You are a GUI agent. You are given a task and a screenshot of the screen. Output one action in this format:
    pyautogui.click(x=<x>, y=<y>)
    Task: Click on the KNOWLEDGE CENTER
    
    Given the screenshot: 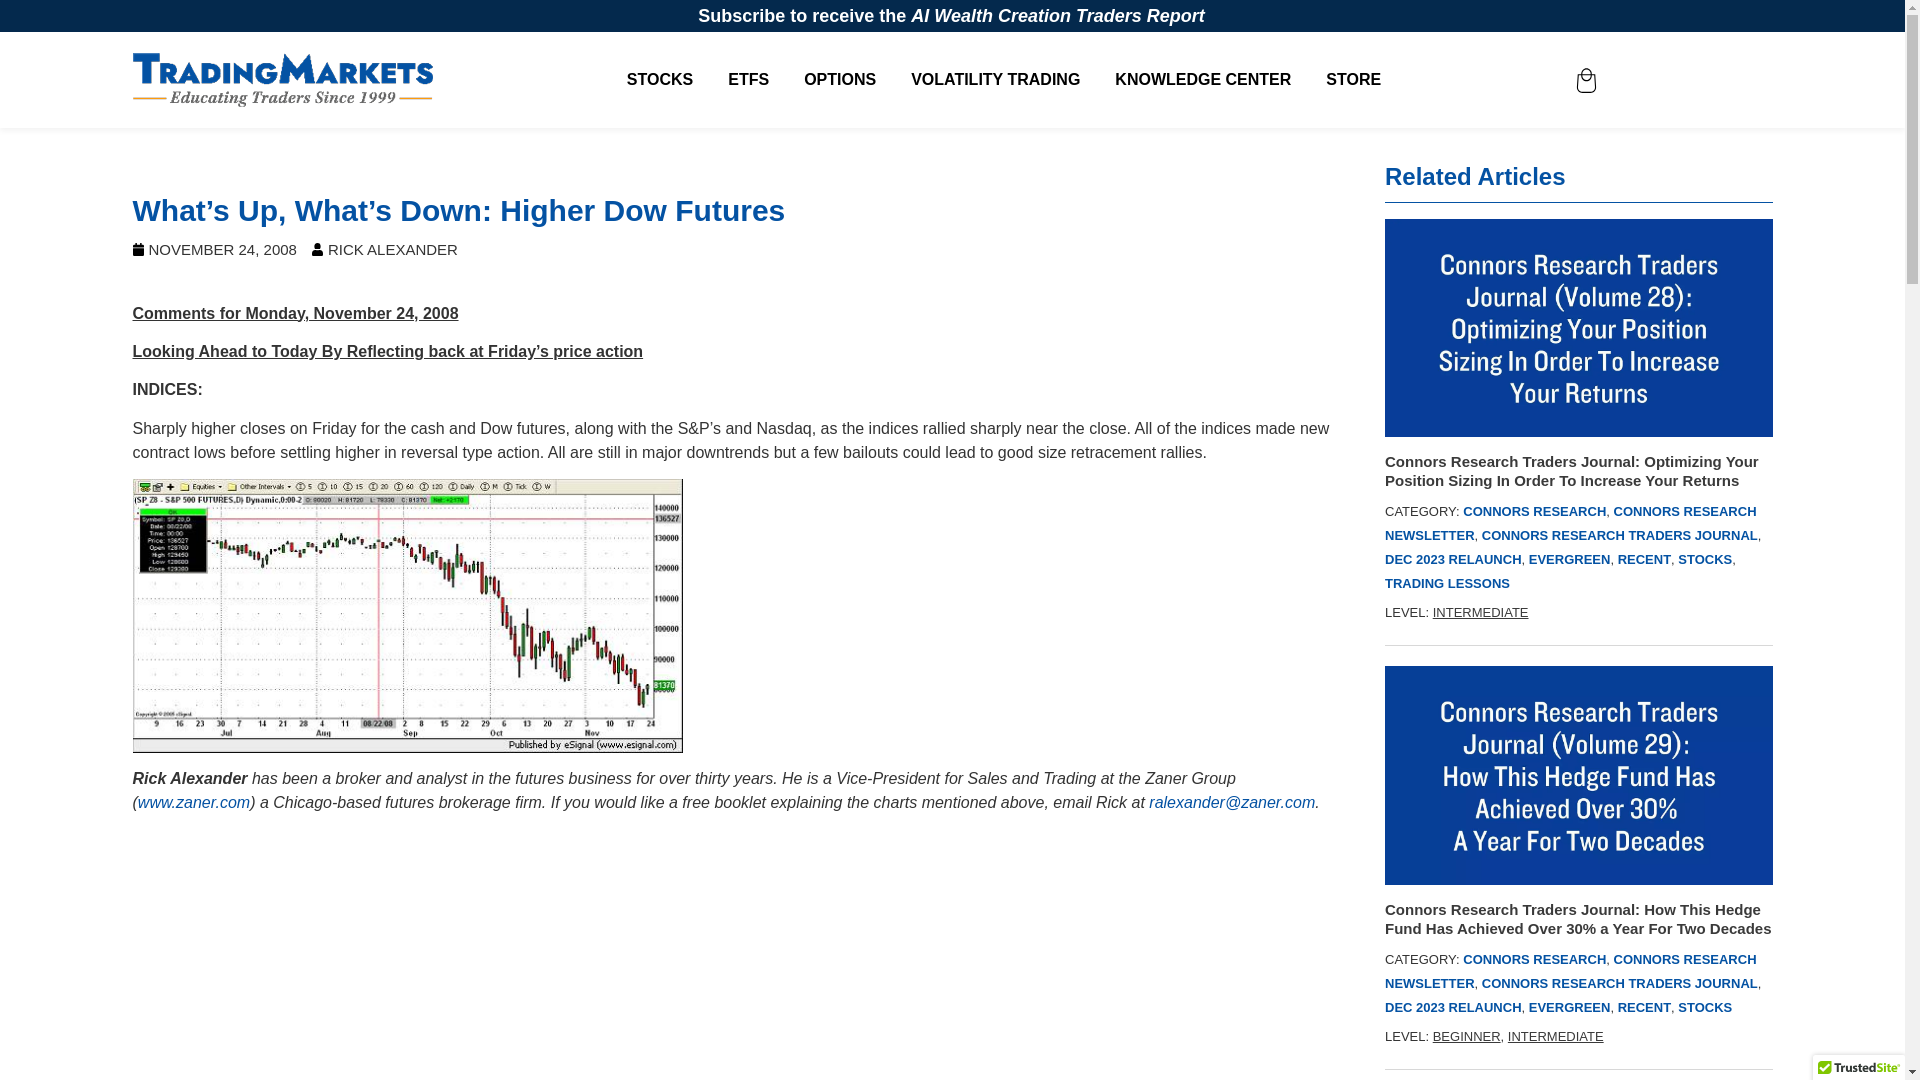 What is the action you would take?
    pyautogui.click(x=1202, y=80)
    